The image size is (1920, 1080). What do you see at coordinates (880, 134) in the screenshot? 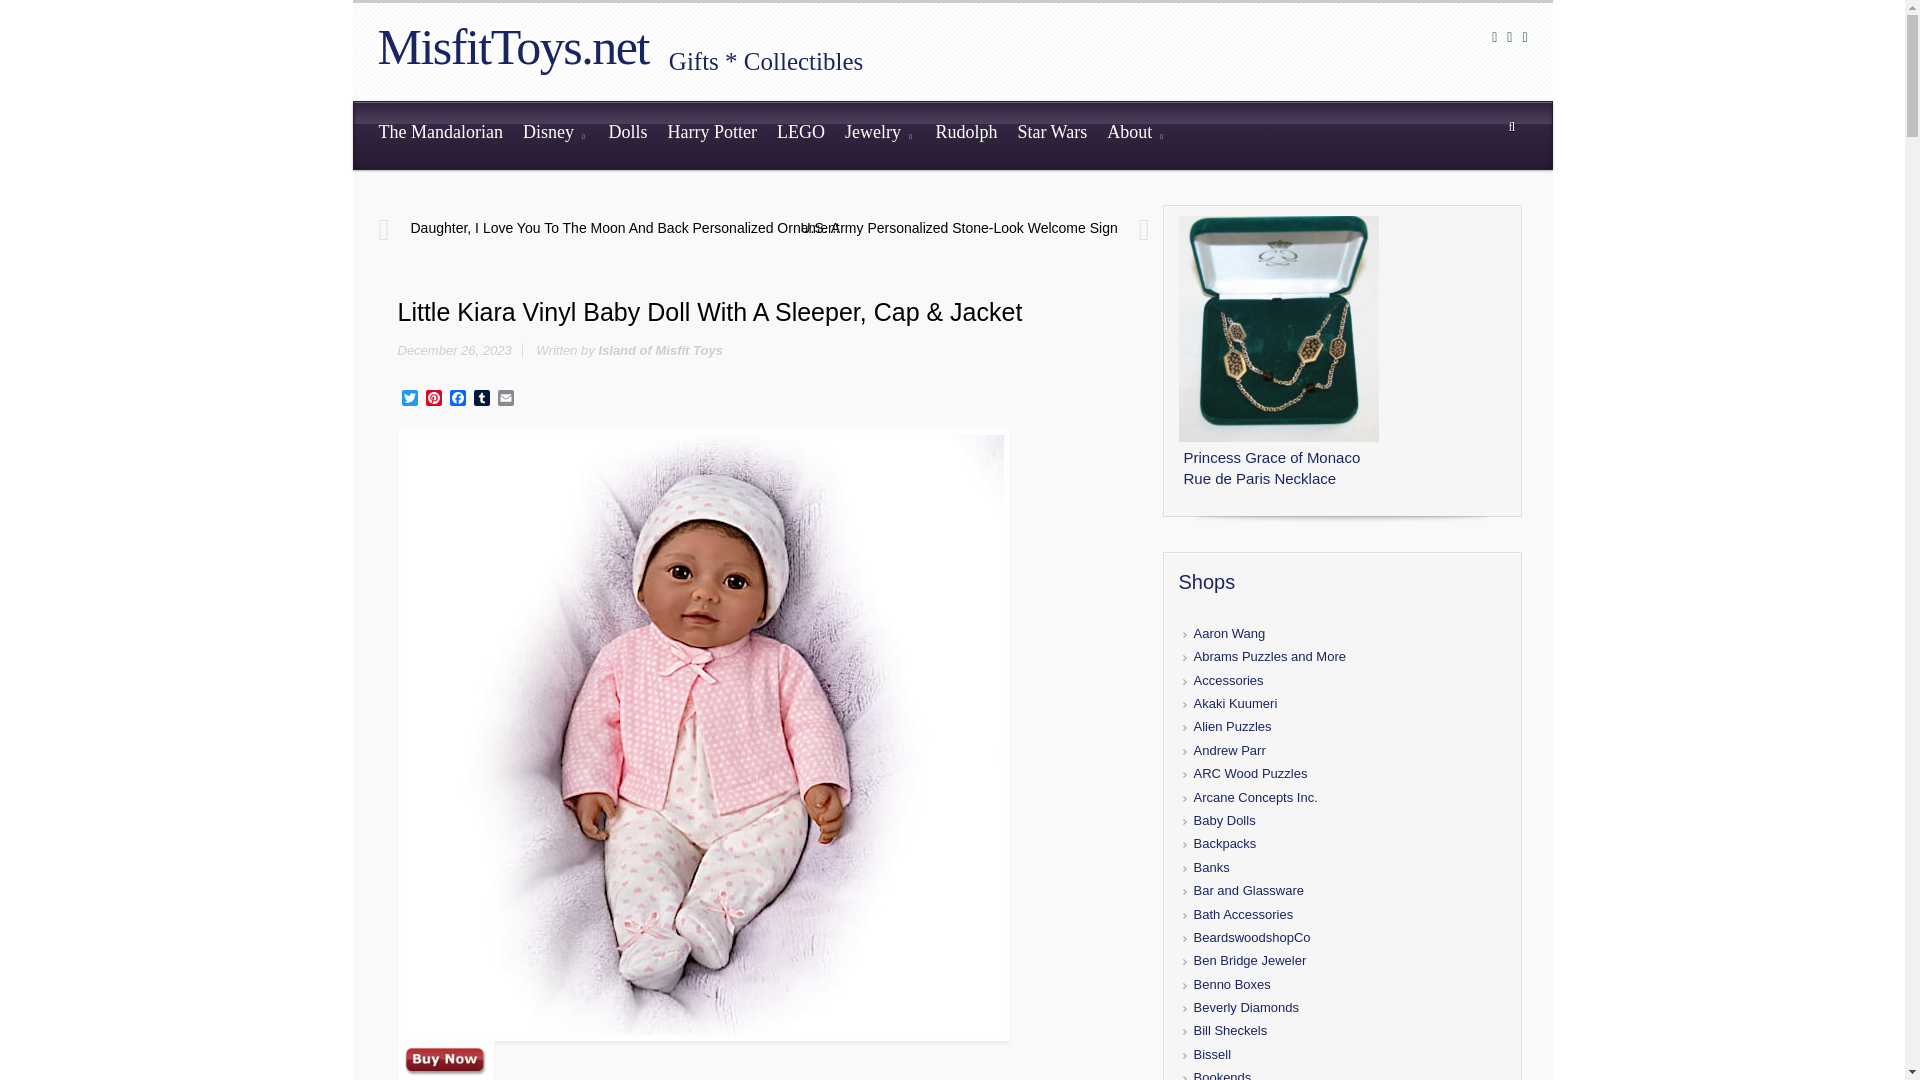
I see `Jewelry` at bounding box center [880, 134].